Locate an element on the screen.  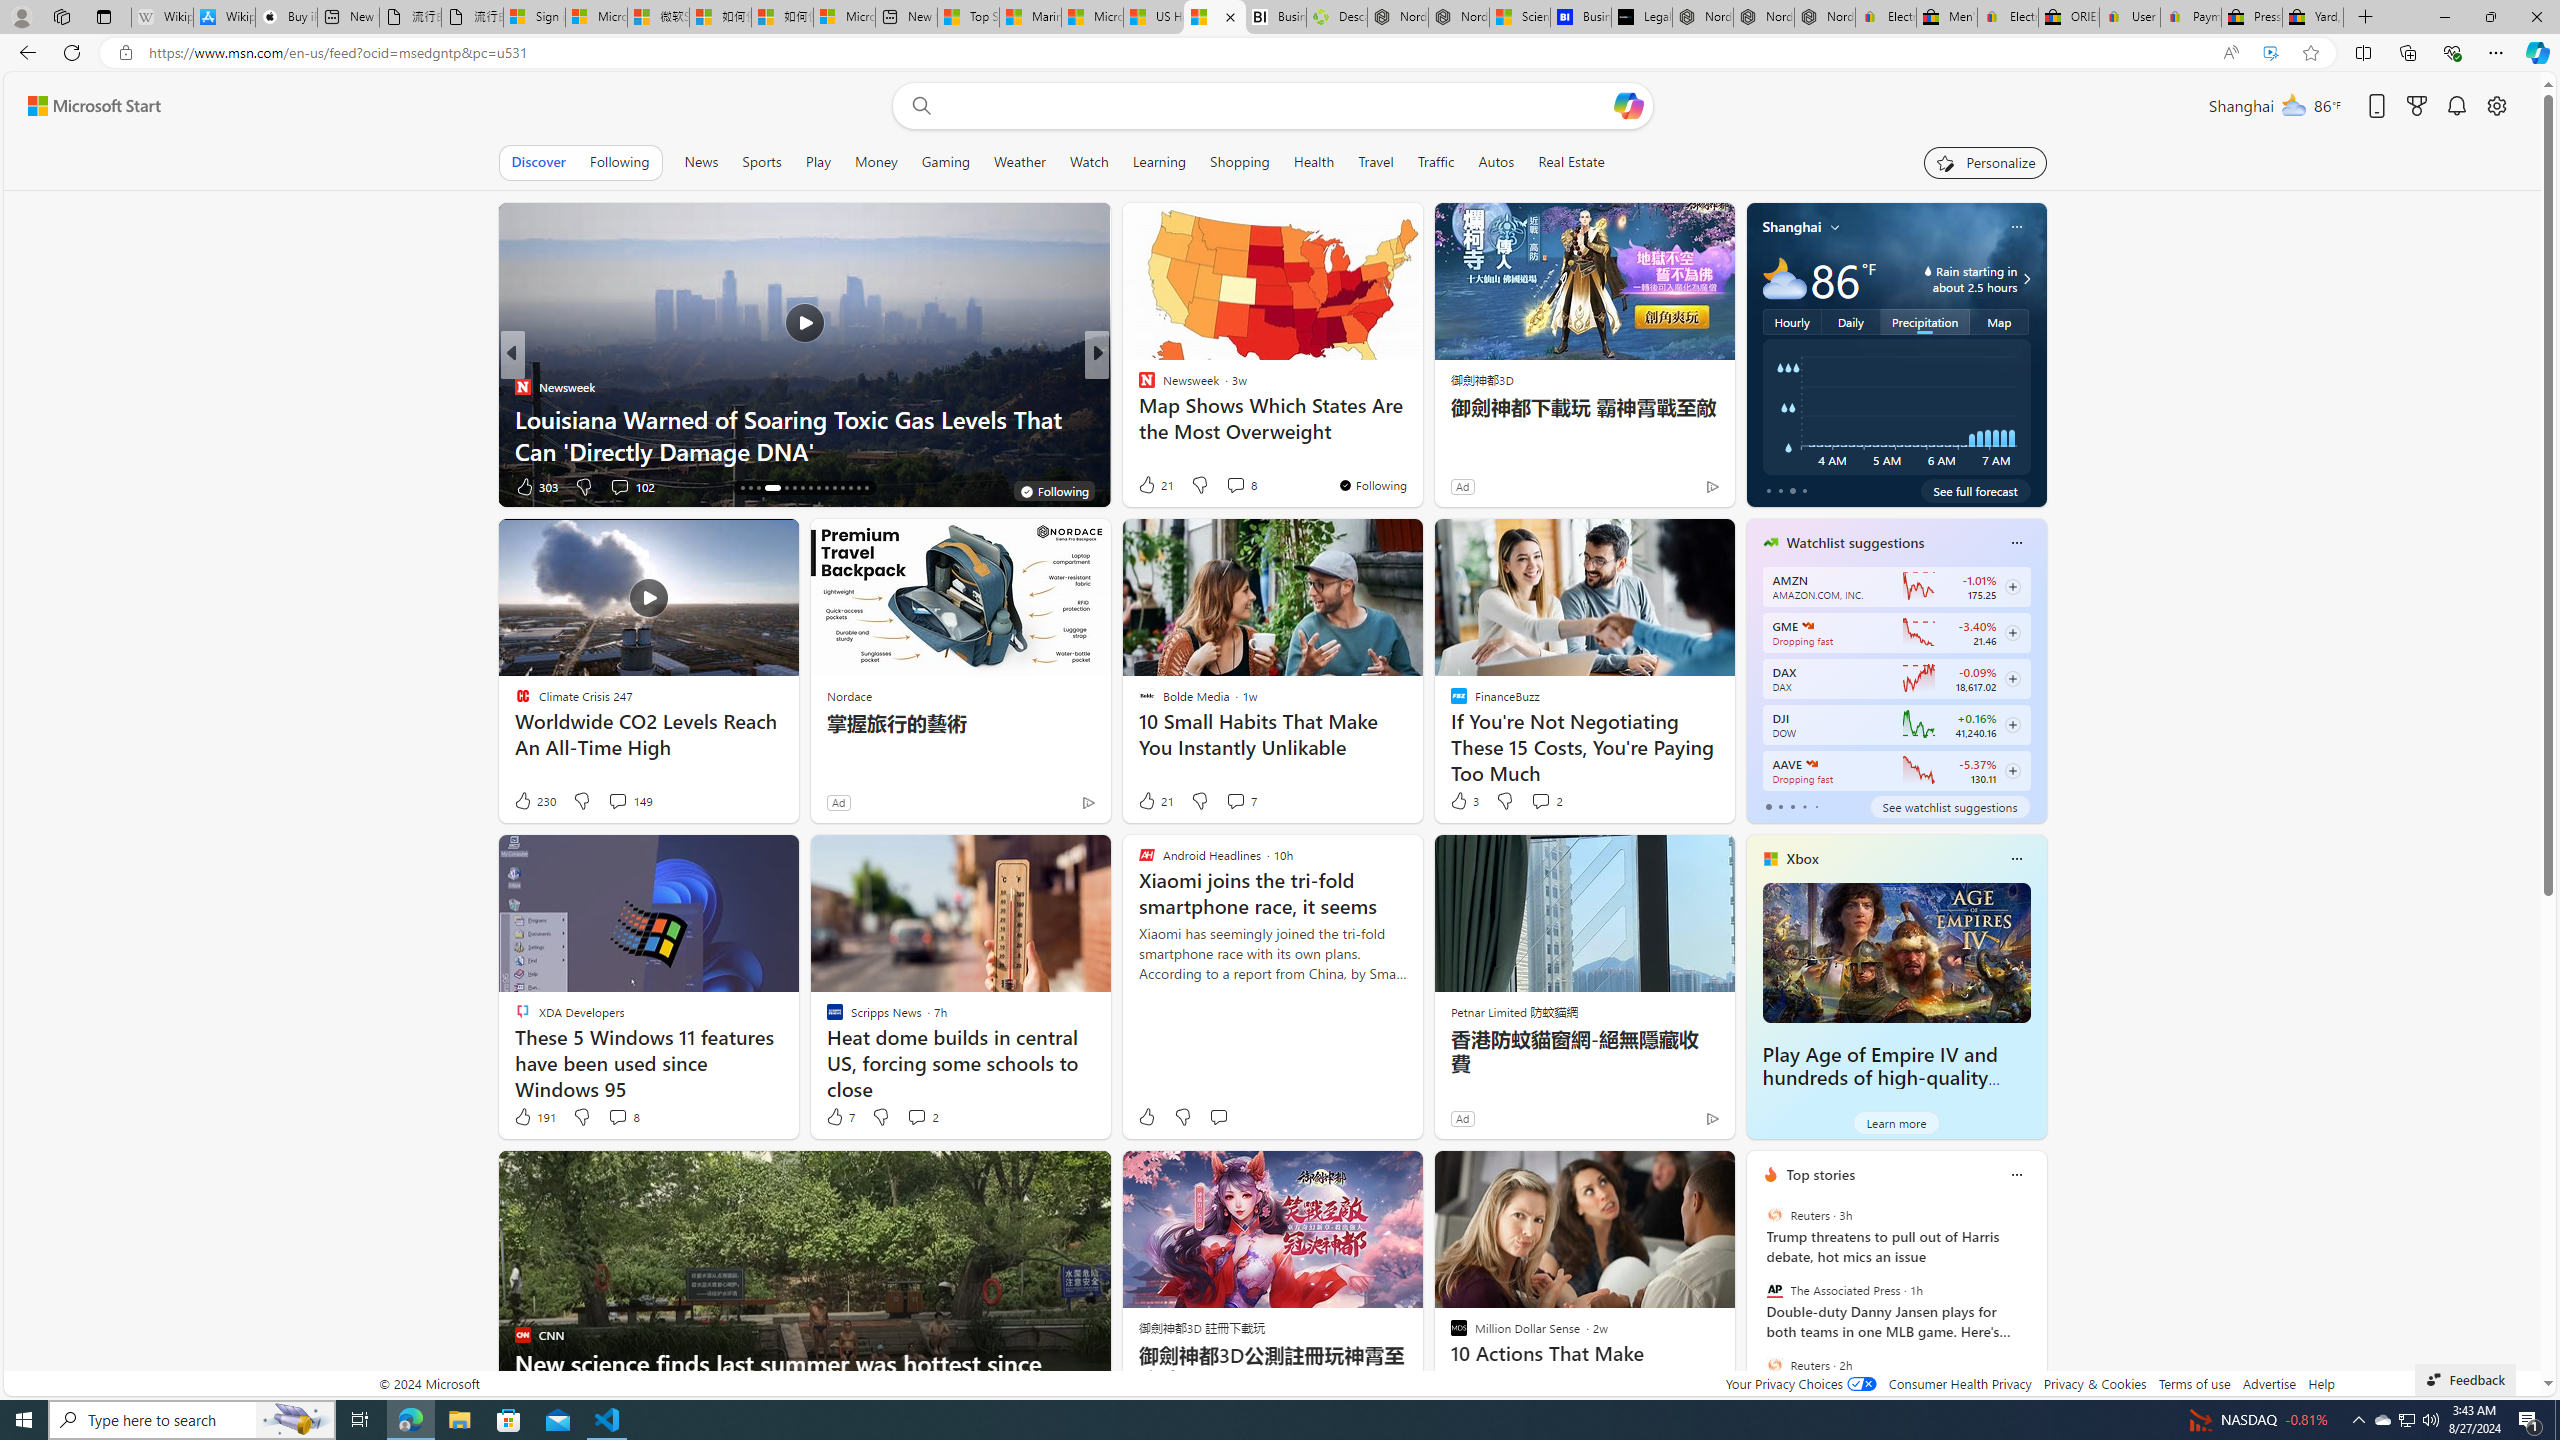
AutomationID: tab-17 is located at coordinates (750, 488).